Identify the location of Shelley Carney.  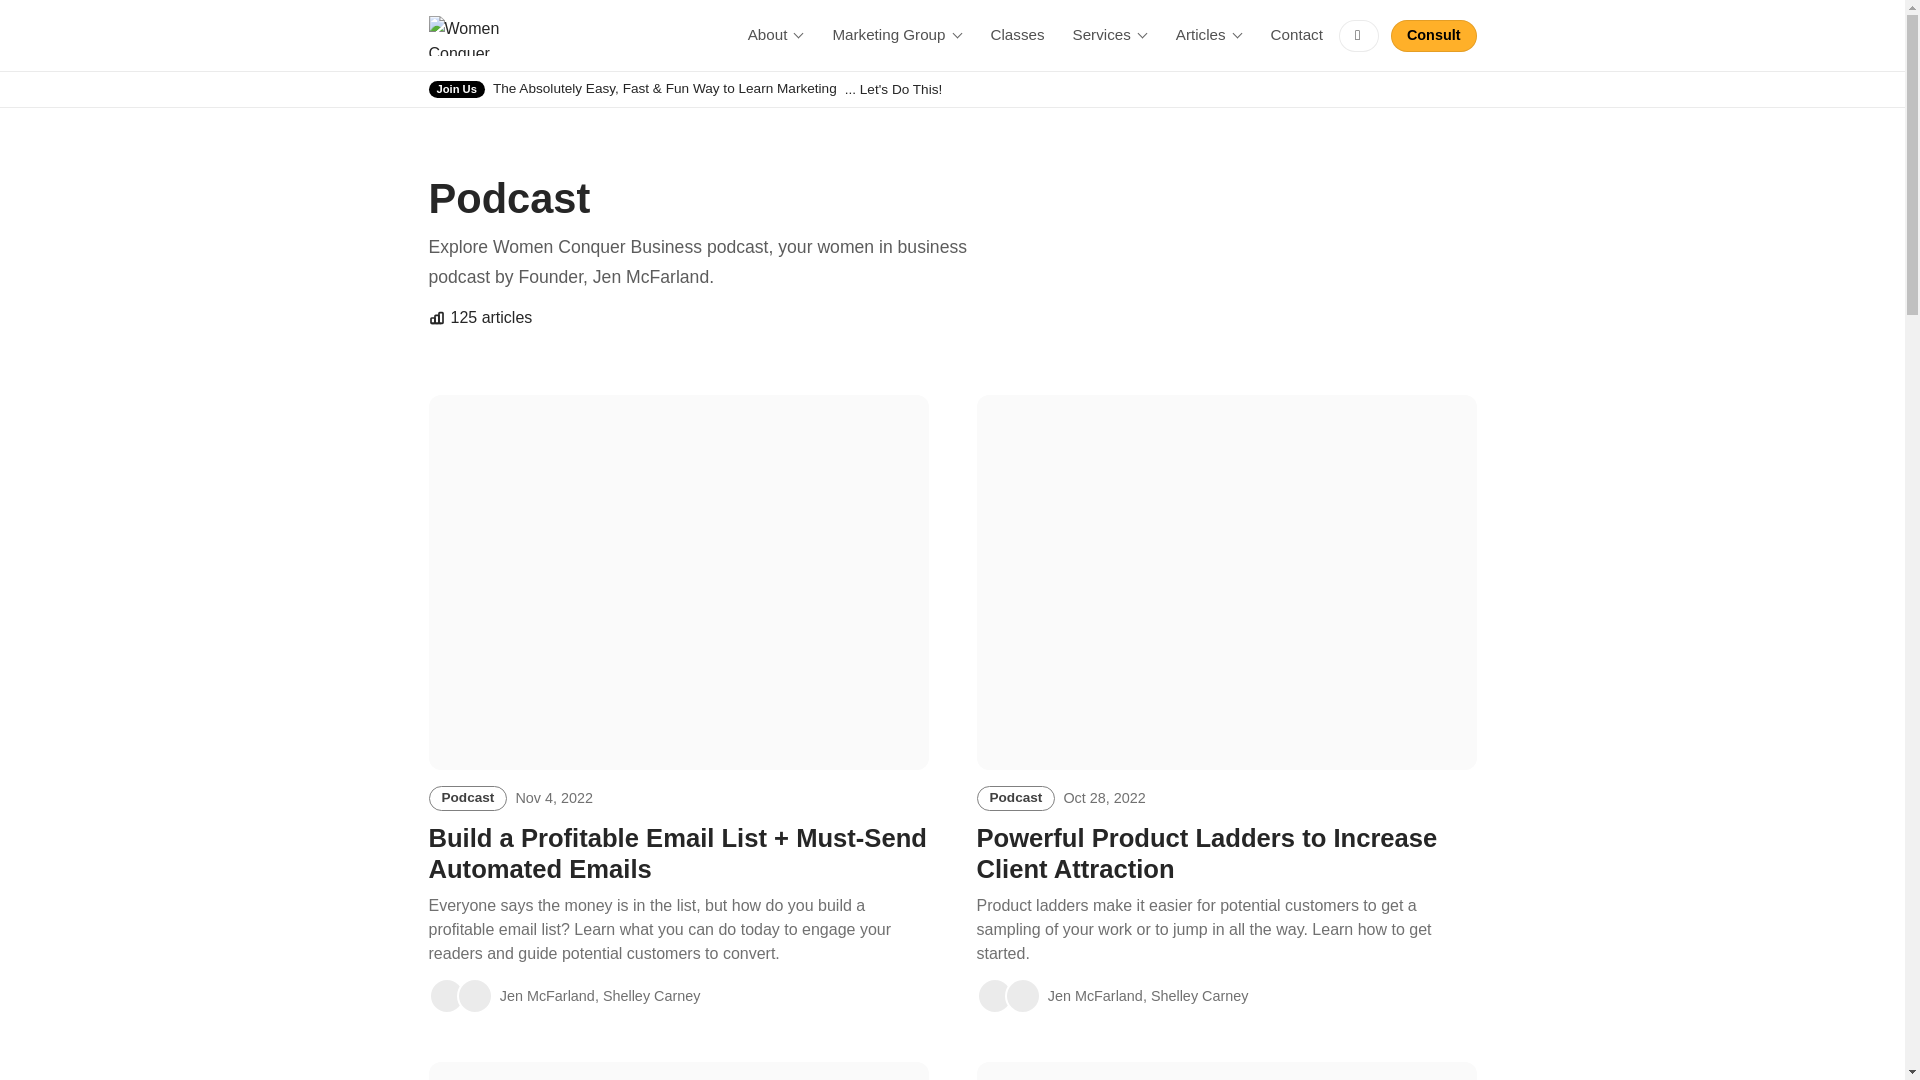
(446, 996).